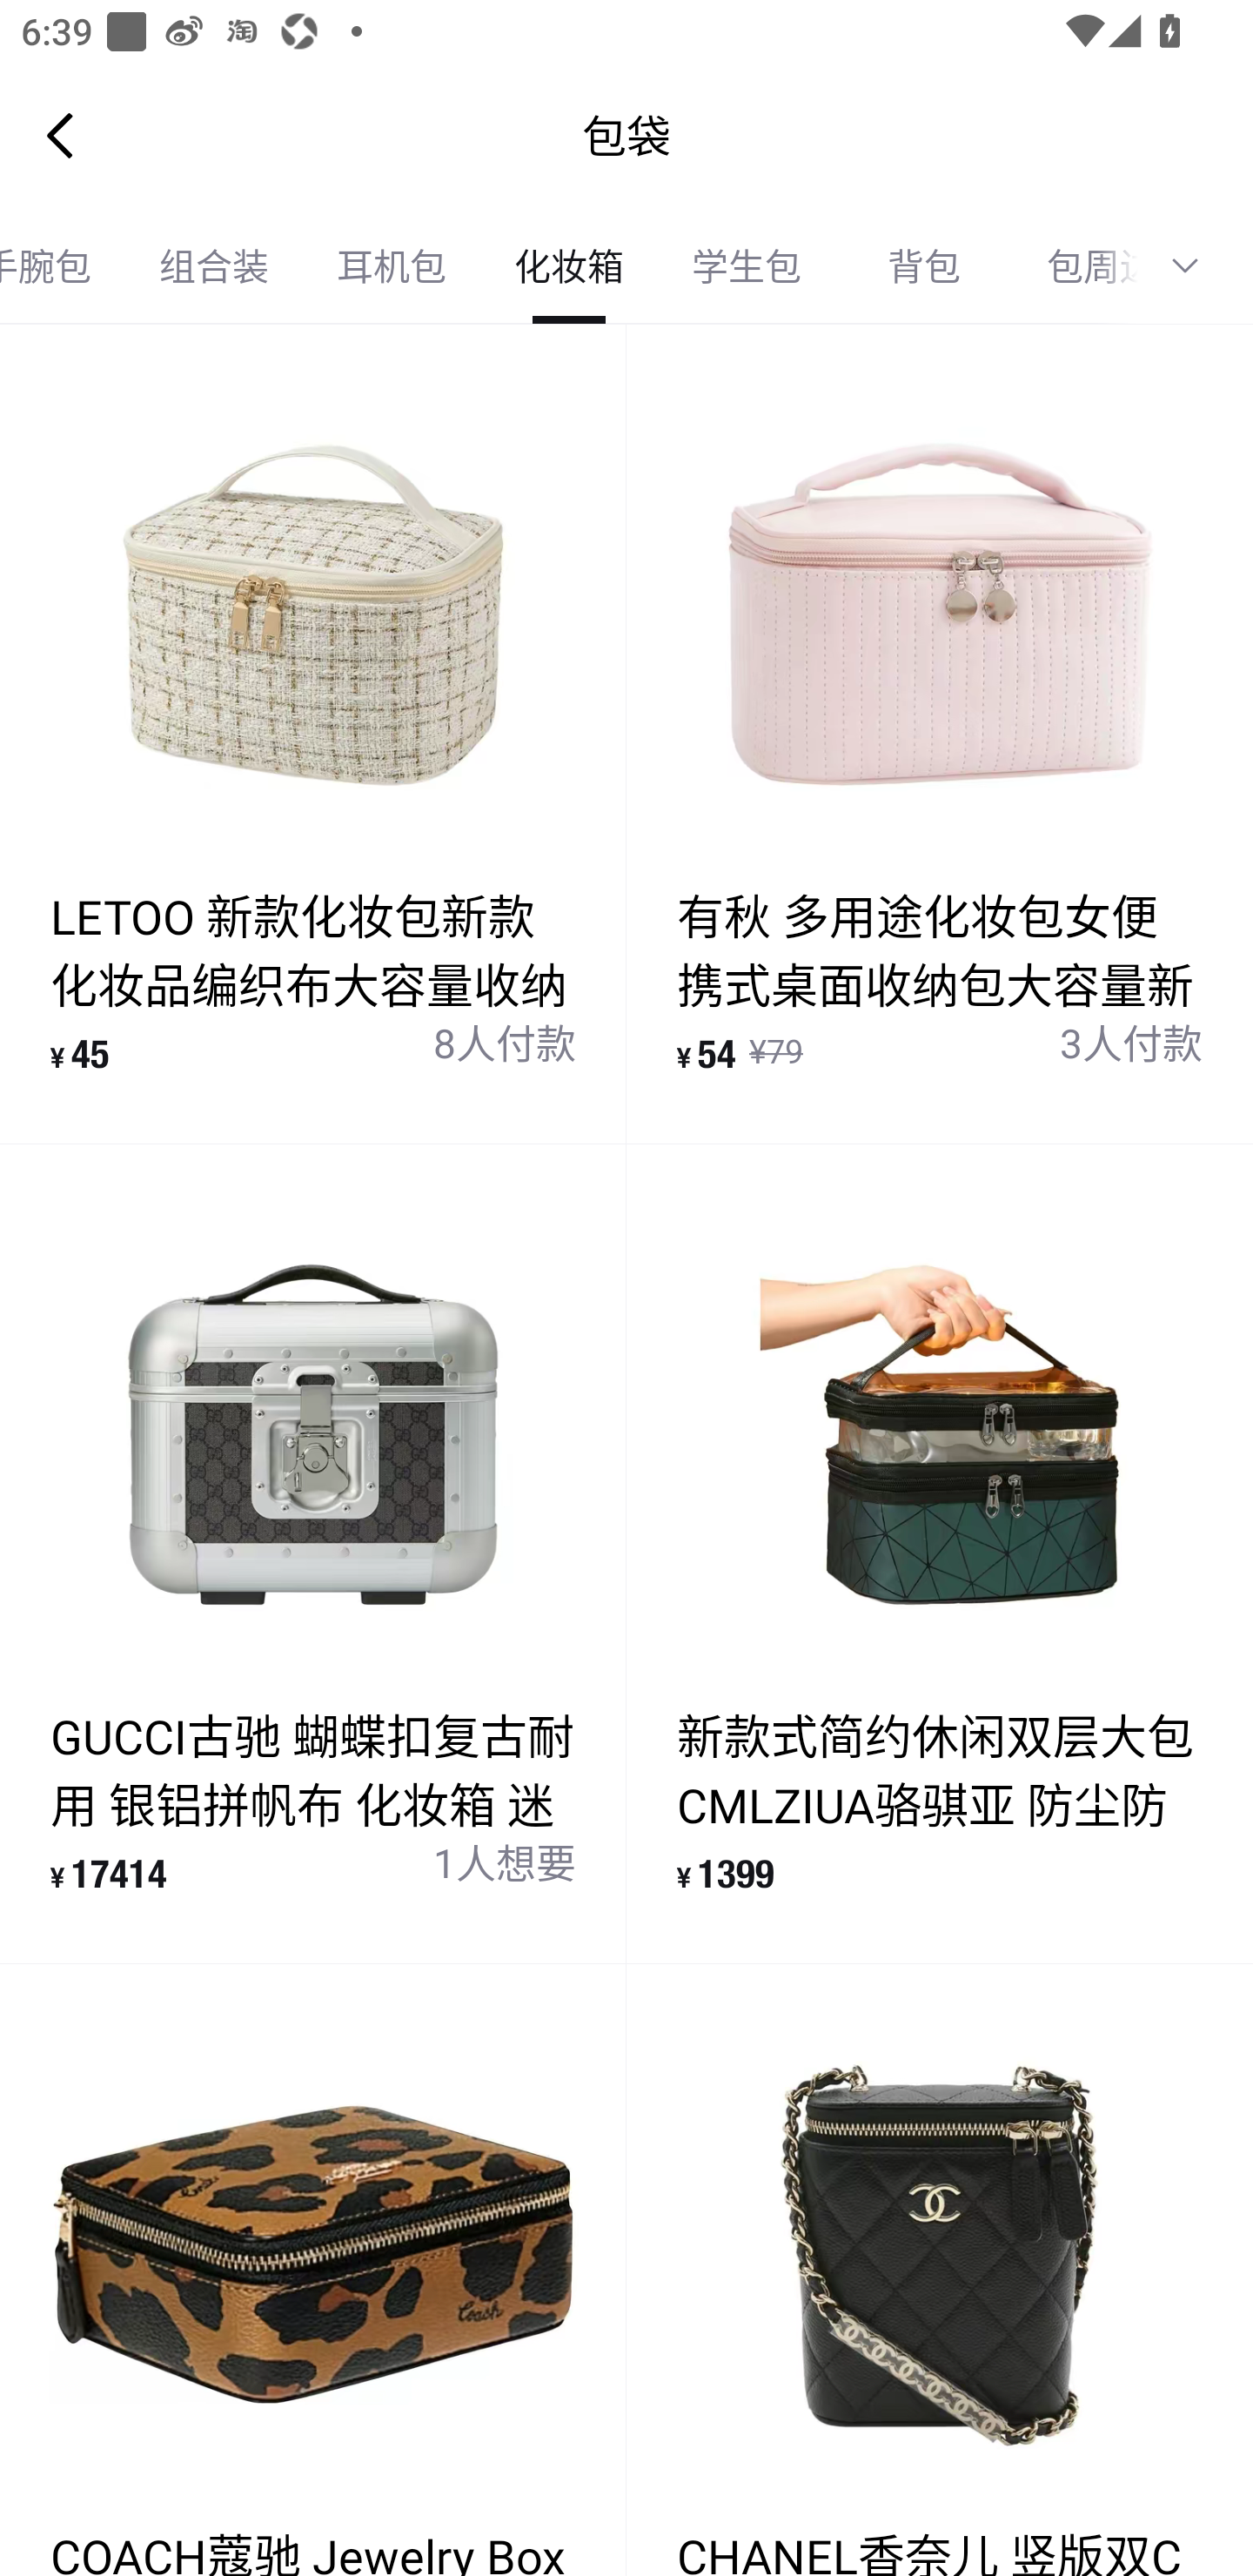  What do you see at coordinates (1196, 266) in the screenshot?
I see `` at bounding box center [1196, 266].